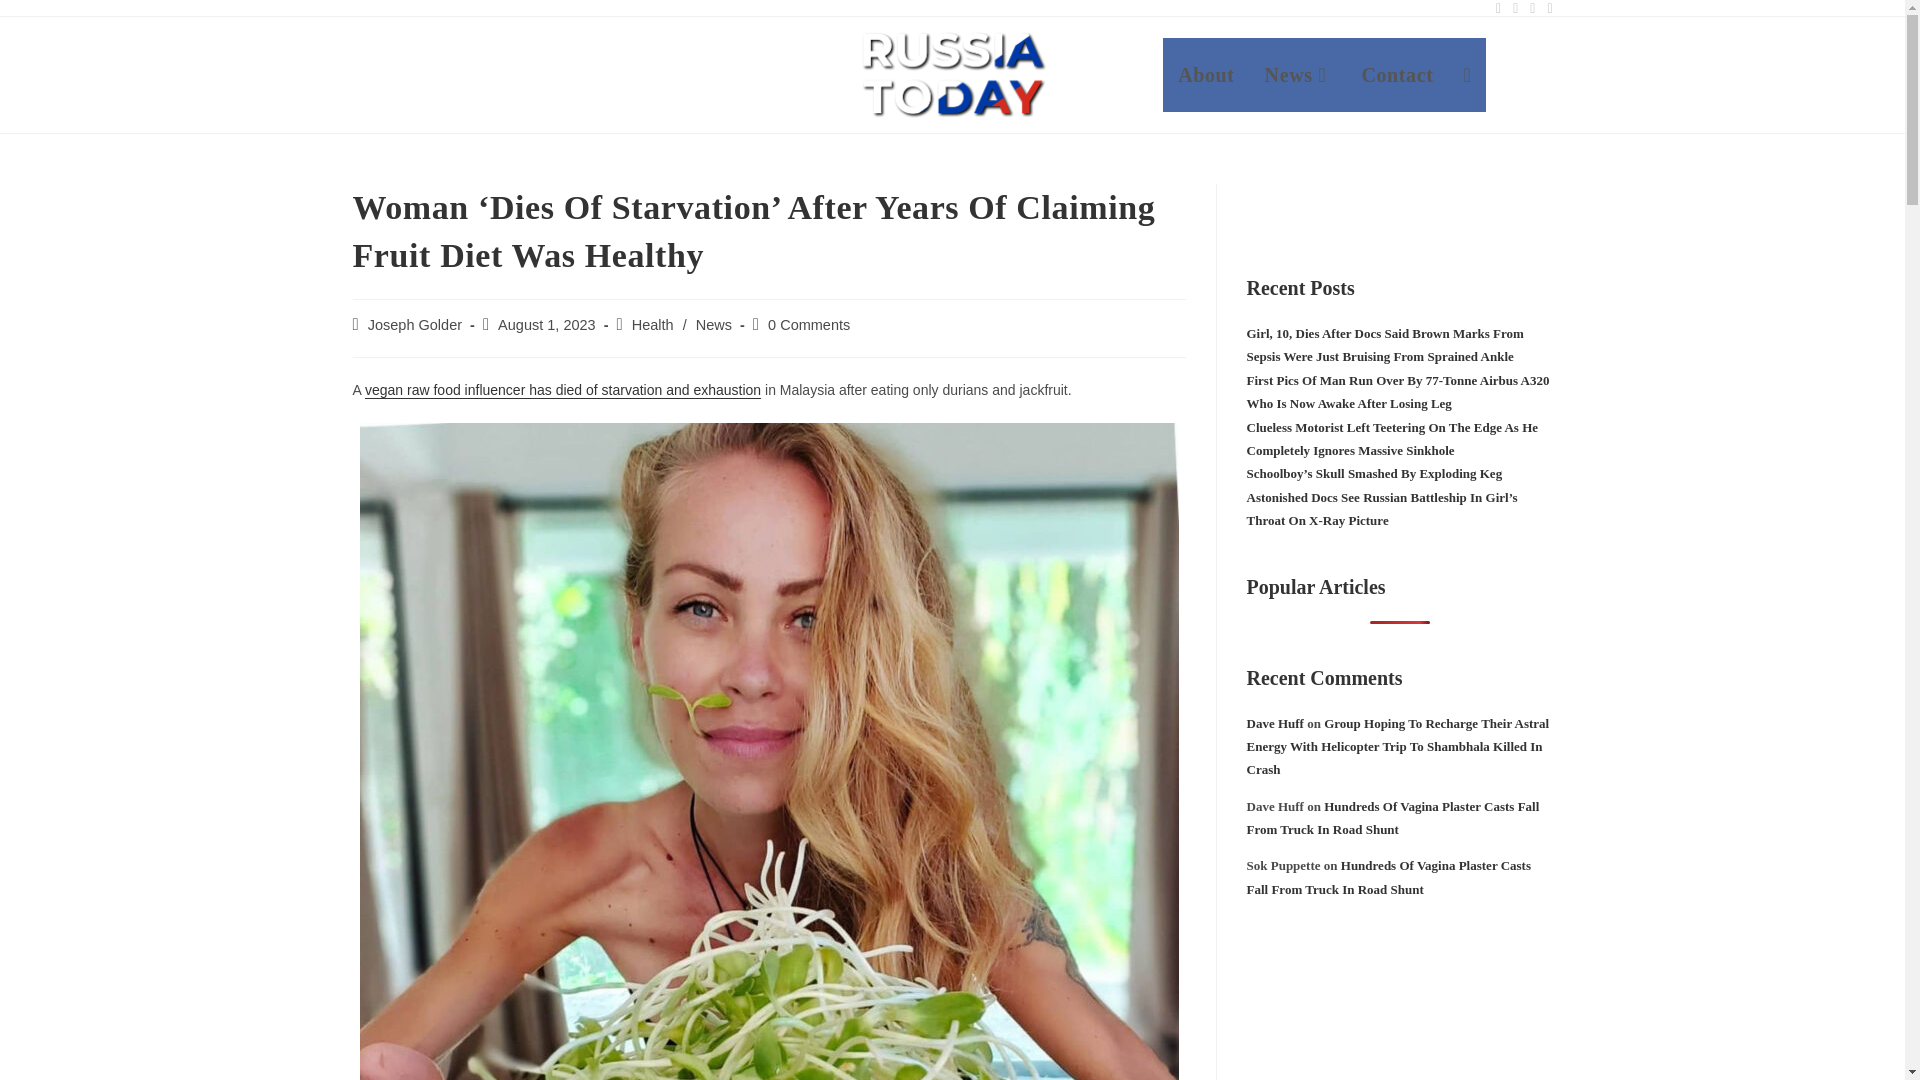  Describe the element at coordinates (415, 324) in the screenshot. I see `Joseph Golder` at that location.